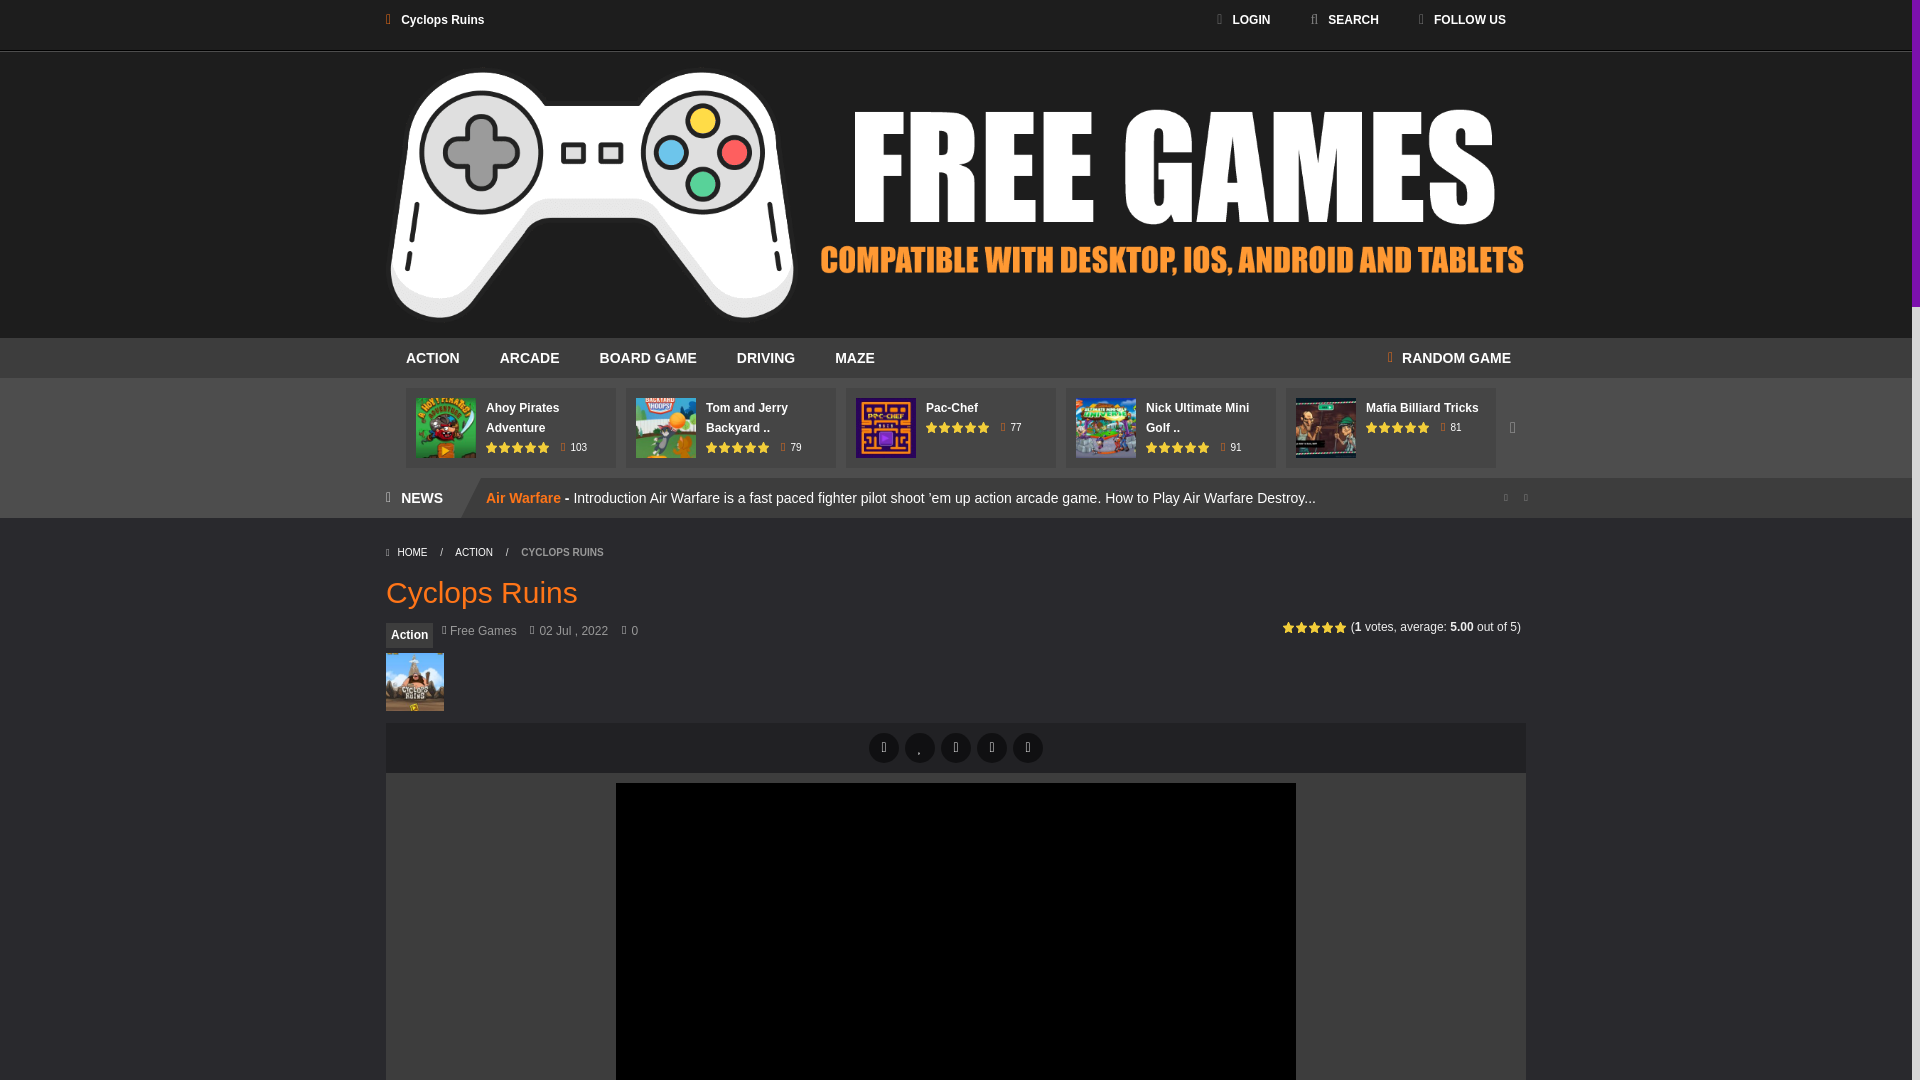 Image resolution: width=1920 pixels, height=1080 pixels. I want to click on ACTION, so click(432, 358).